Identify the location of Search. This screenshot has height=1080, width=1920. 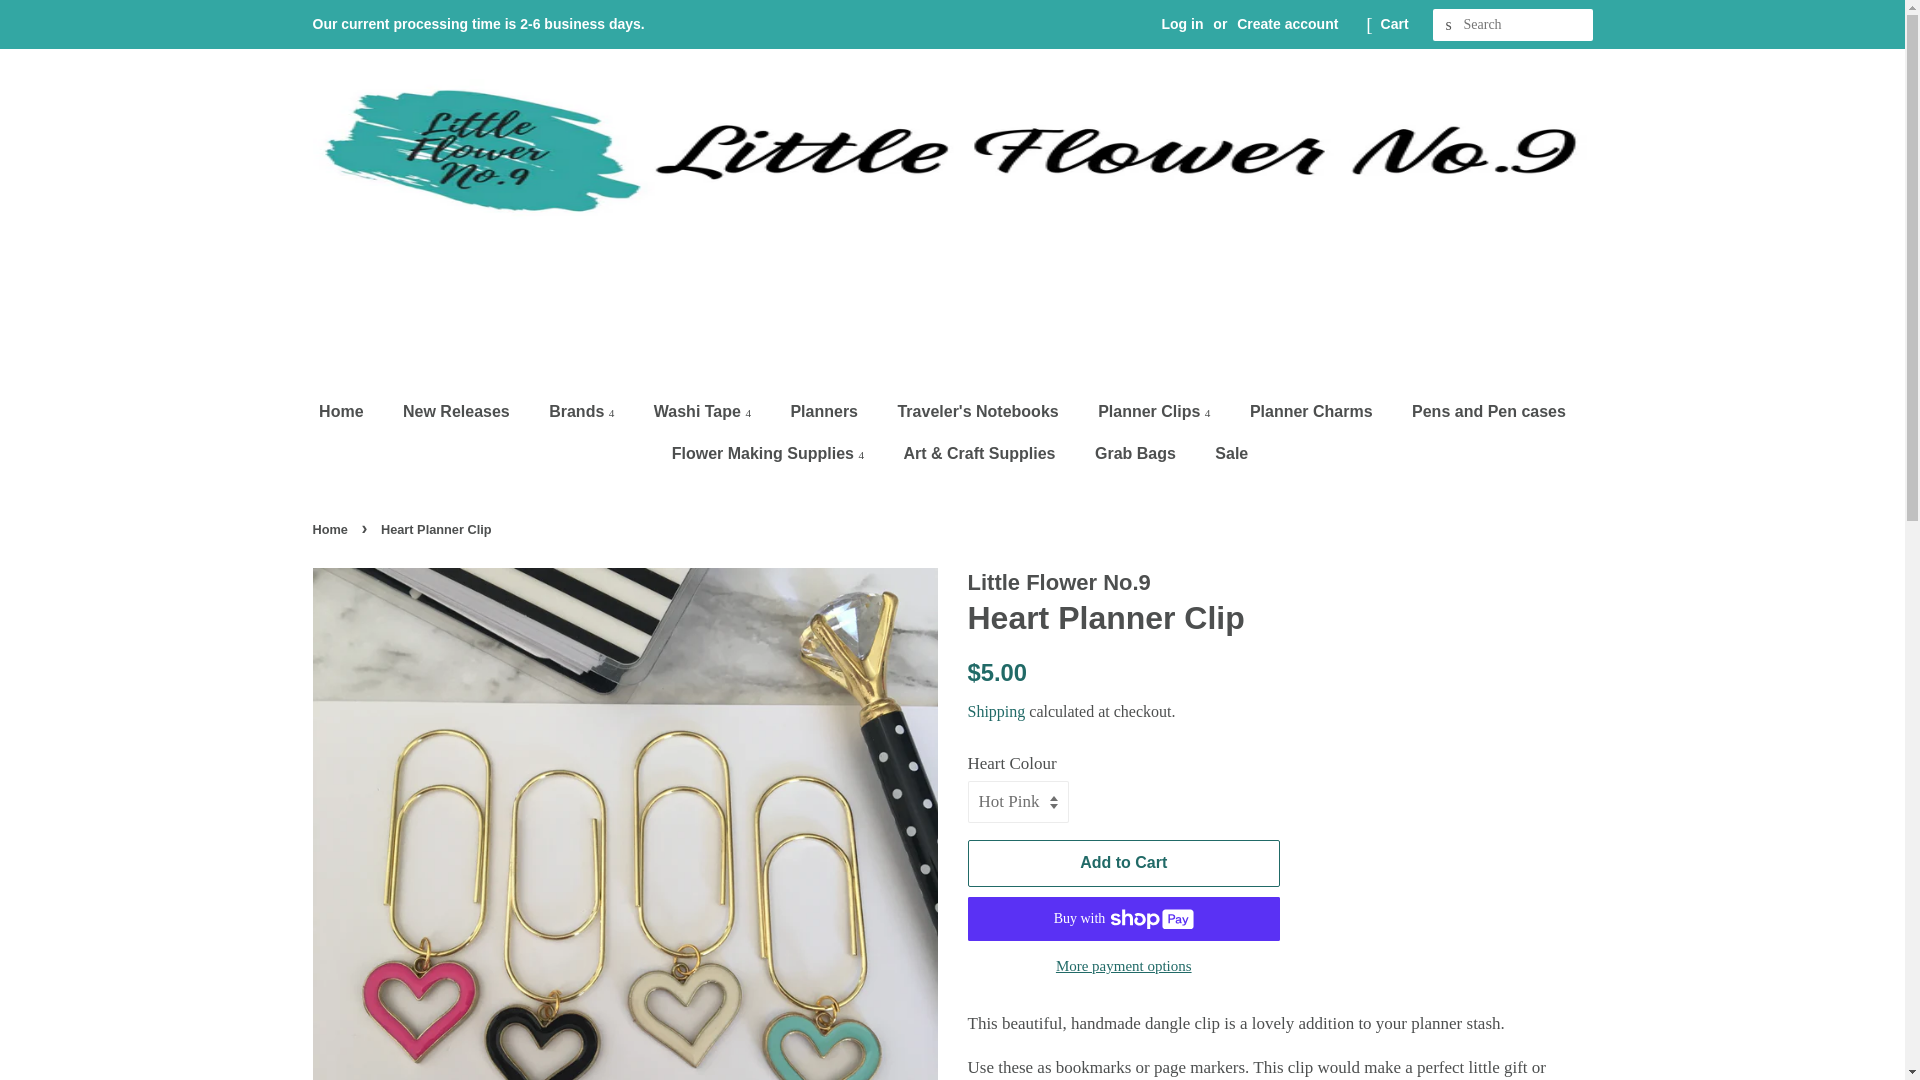
(1448, 25).